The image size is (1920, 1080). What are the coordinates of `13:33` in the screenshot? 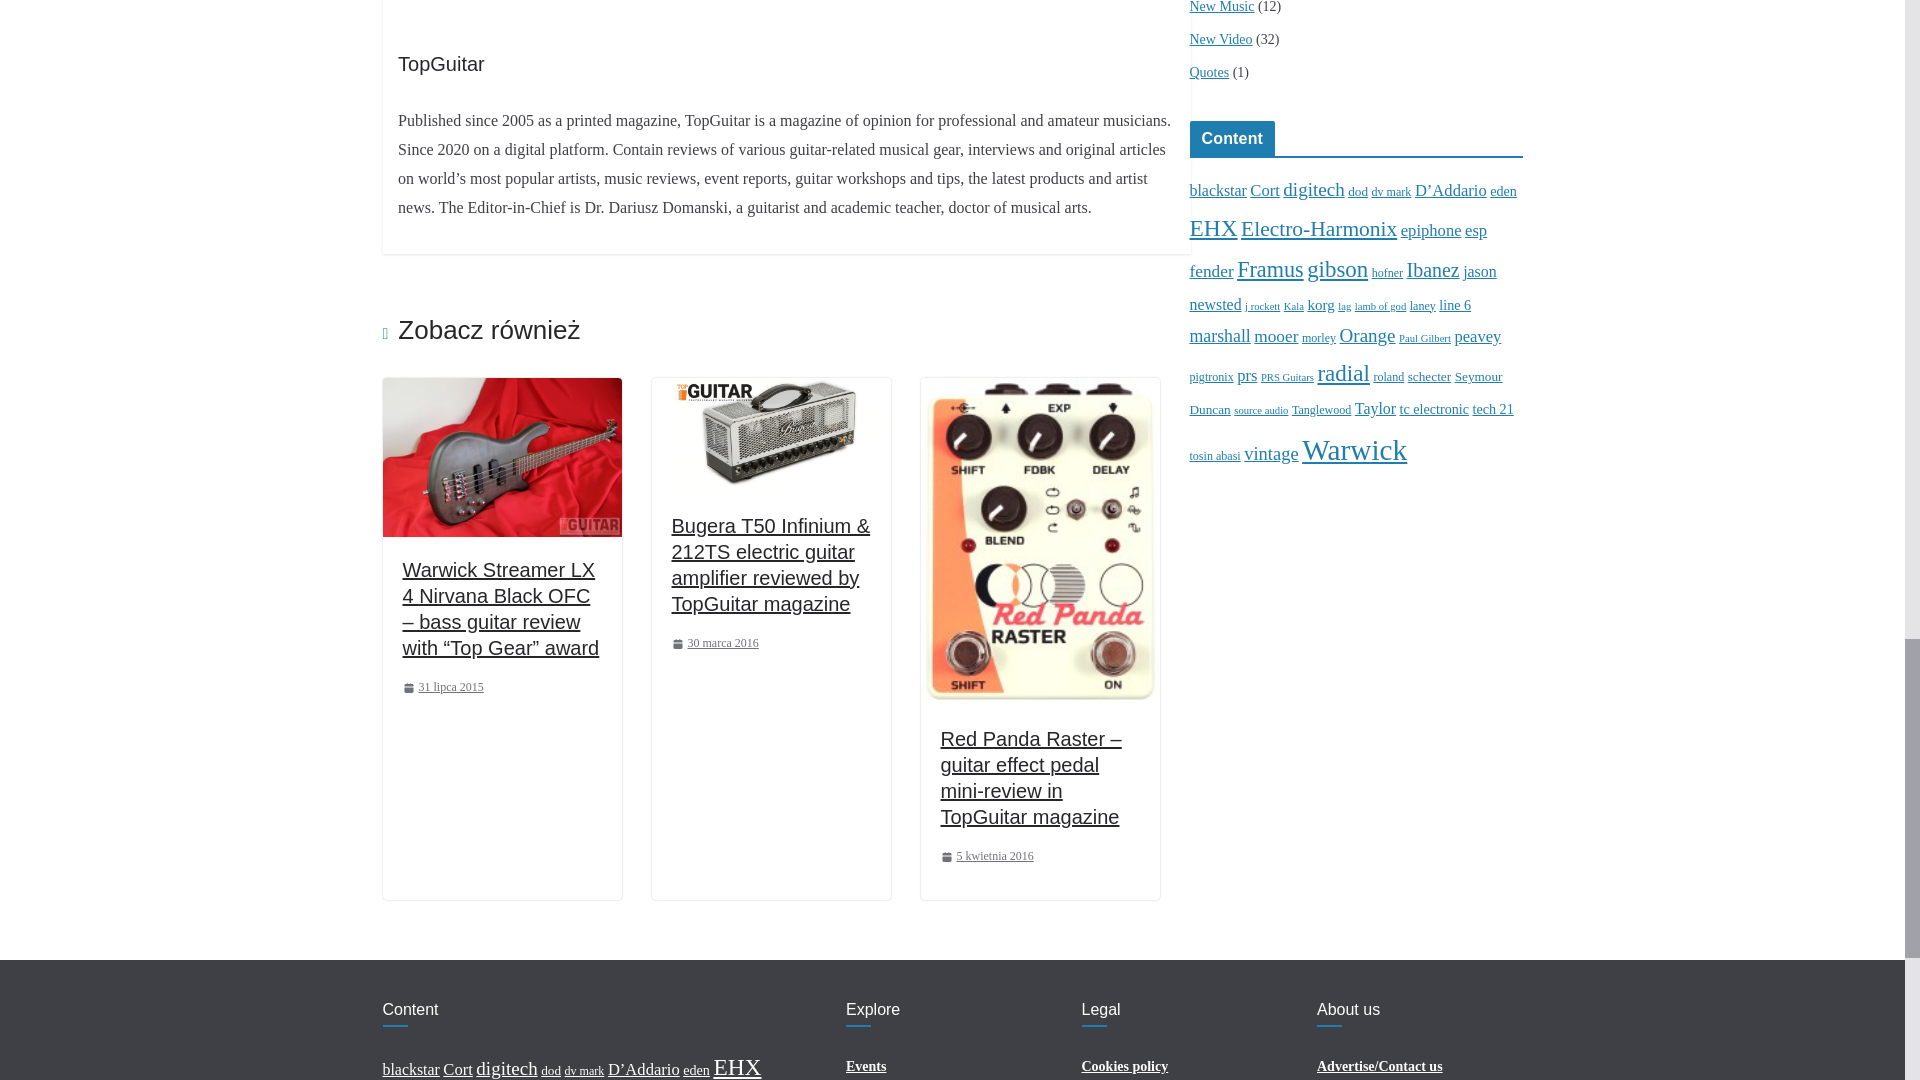 It's located at (442, 688).